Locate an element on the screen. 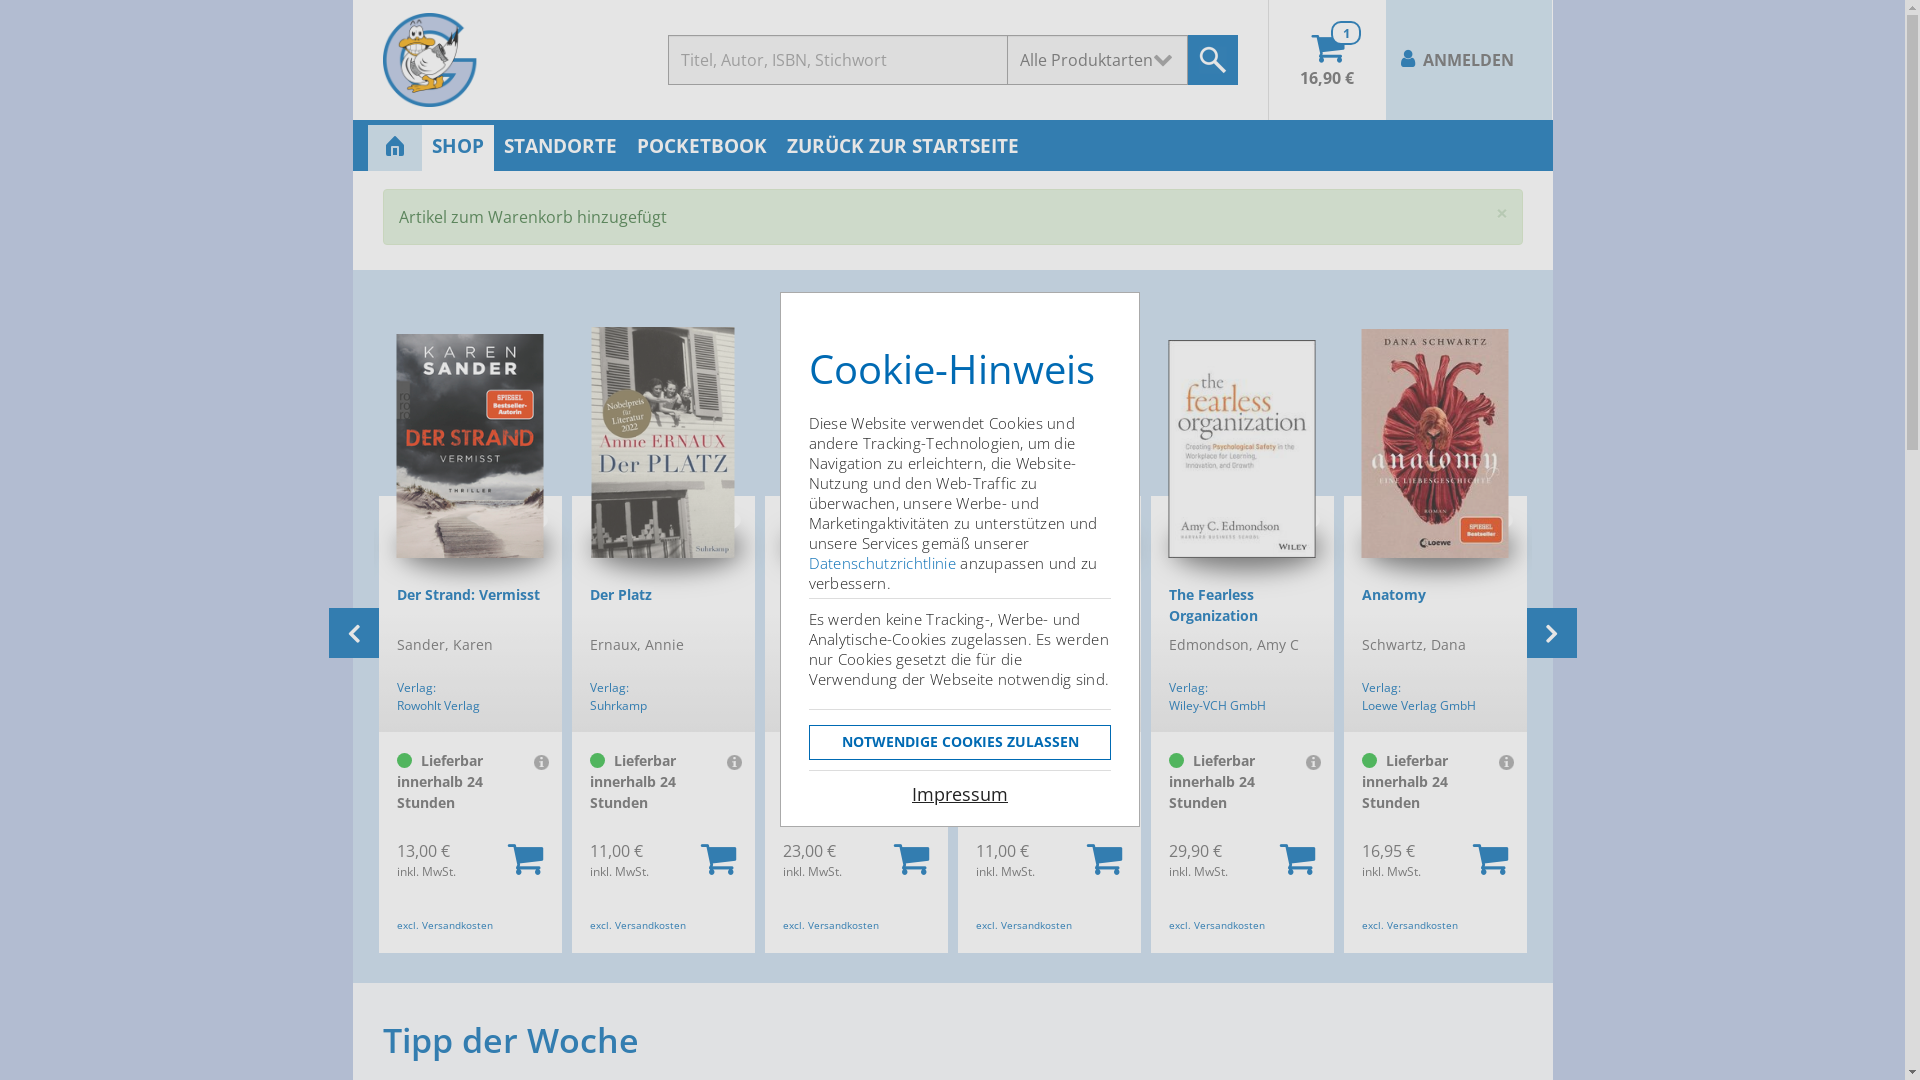 The height and width of the screenshot is (1080, 1920). ZOV - Der verbotene Bericht is located at coordinates (1050, 609).